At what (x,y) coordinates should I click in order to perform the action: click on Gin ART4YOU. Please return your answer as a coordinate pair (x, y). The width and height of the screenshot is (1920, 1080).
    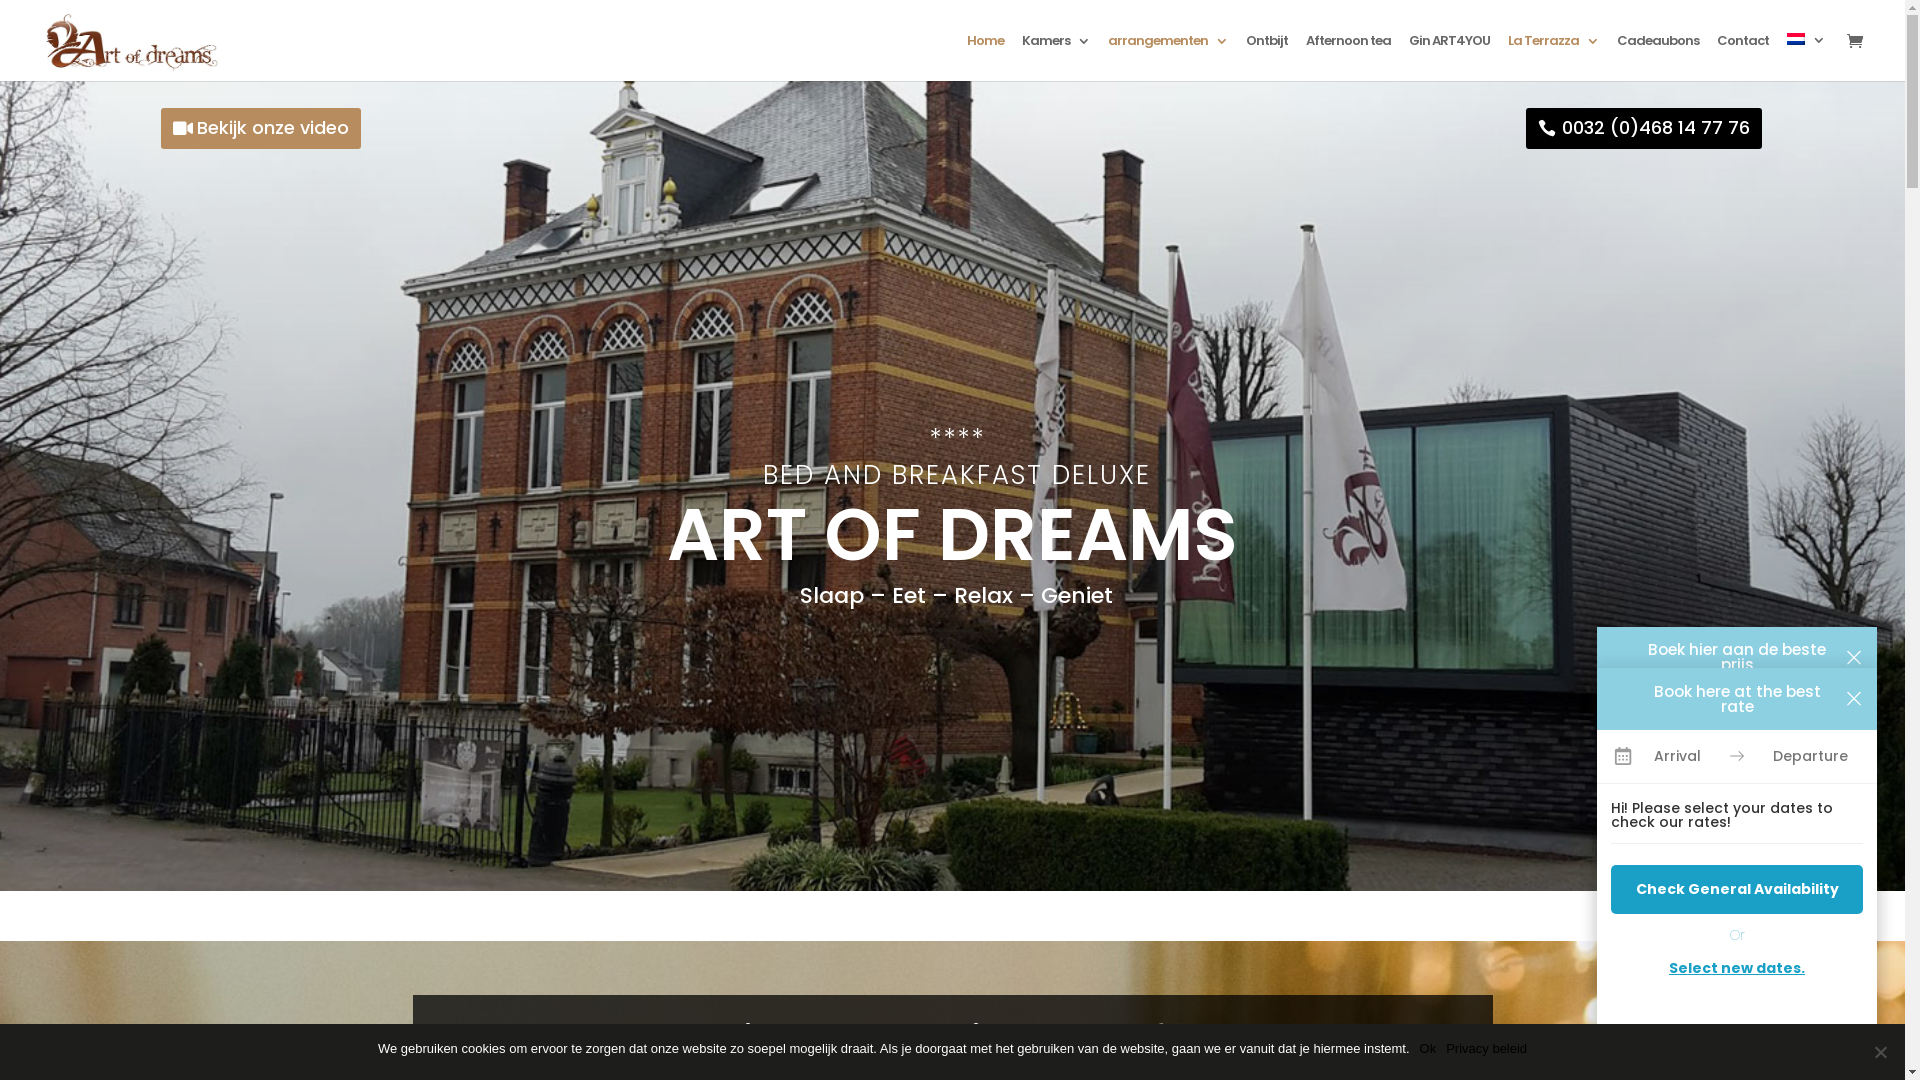
    Looking at the image, I should click on (1450, 58).